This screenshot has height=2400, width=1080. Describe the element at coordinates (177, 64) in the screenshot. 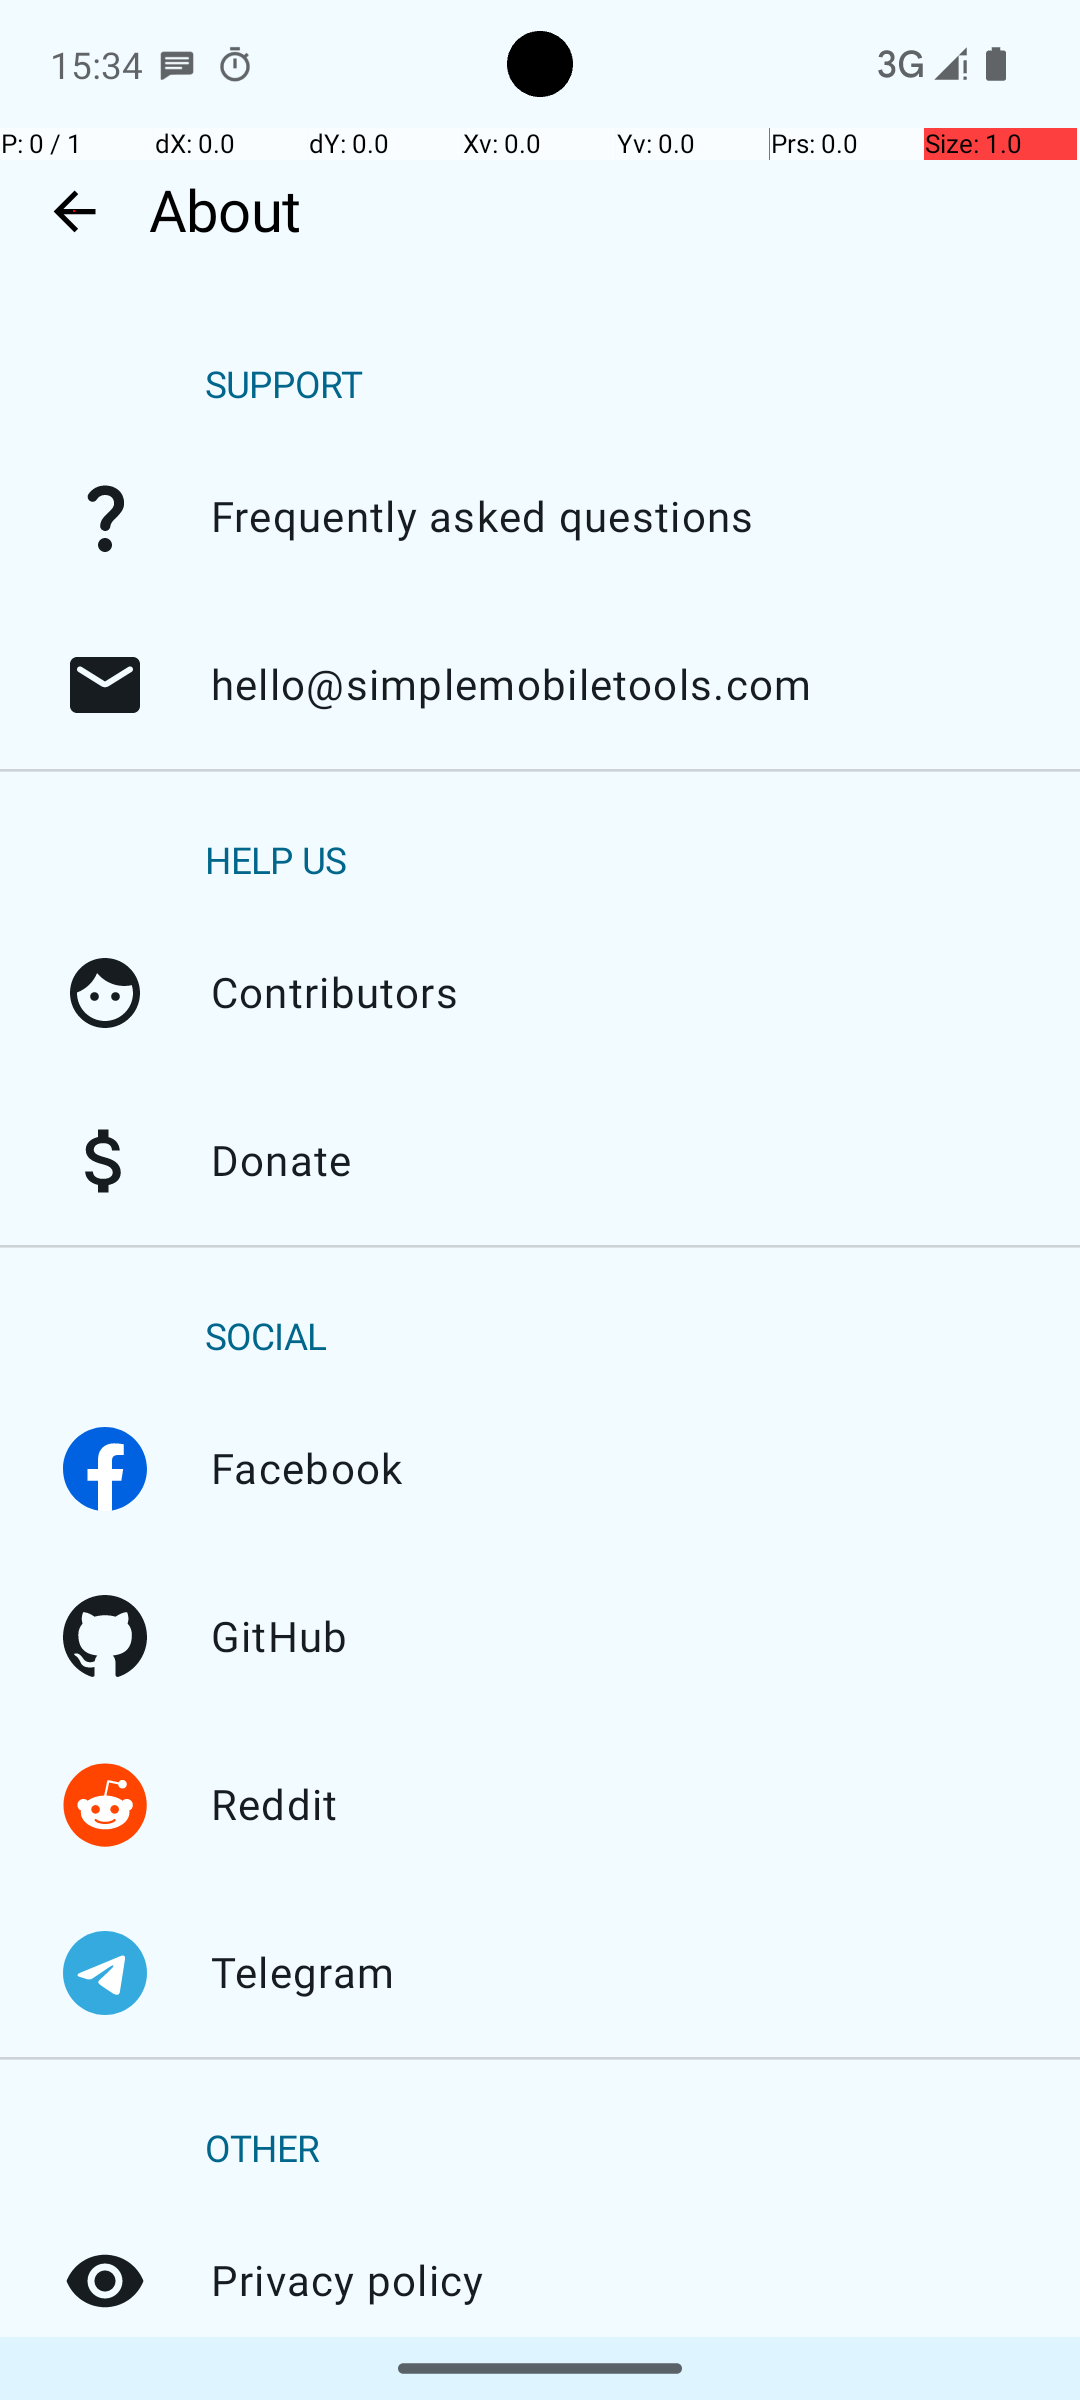

I see `SMS Messenger notification: Amir dos Santos` at that location.